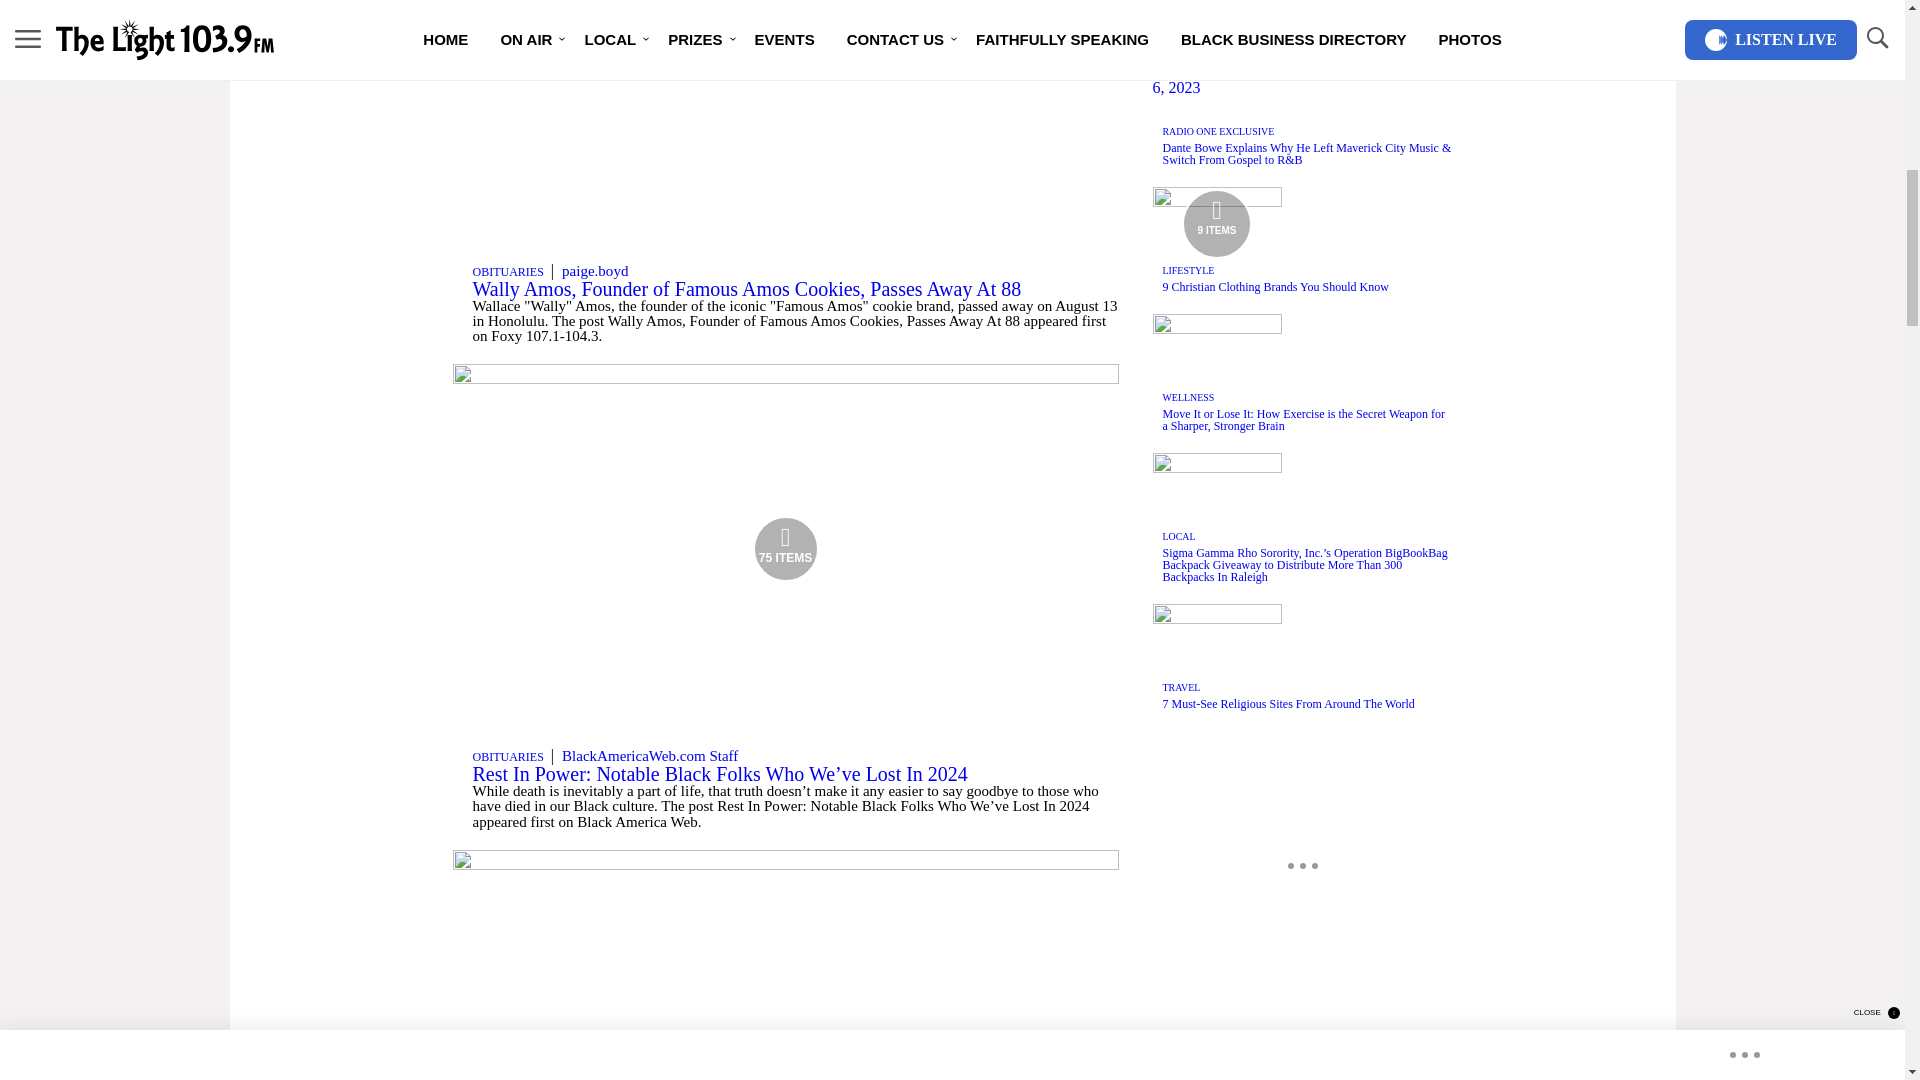  I want to click on Media Playlist, so click(1216, 222).